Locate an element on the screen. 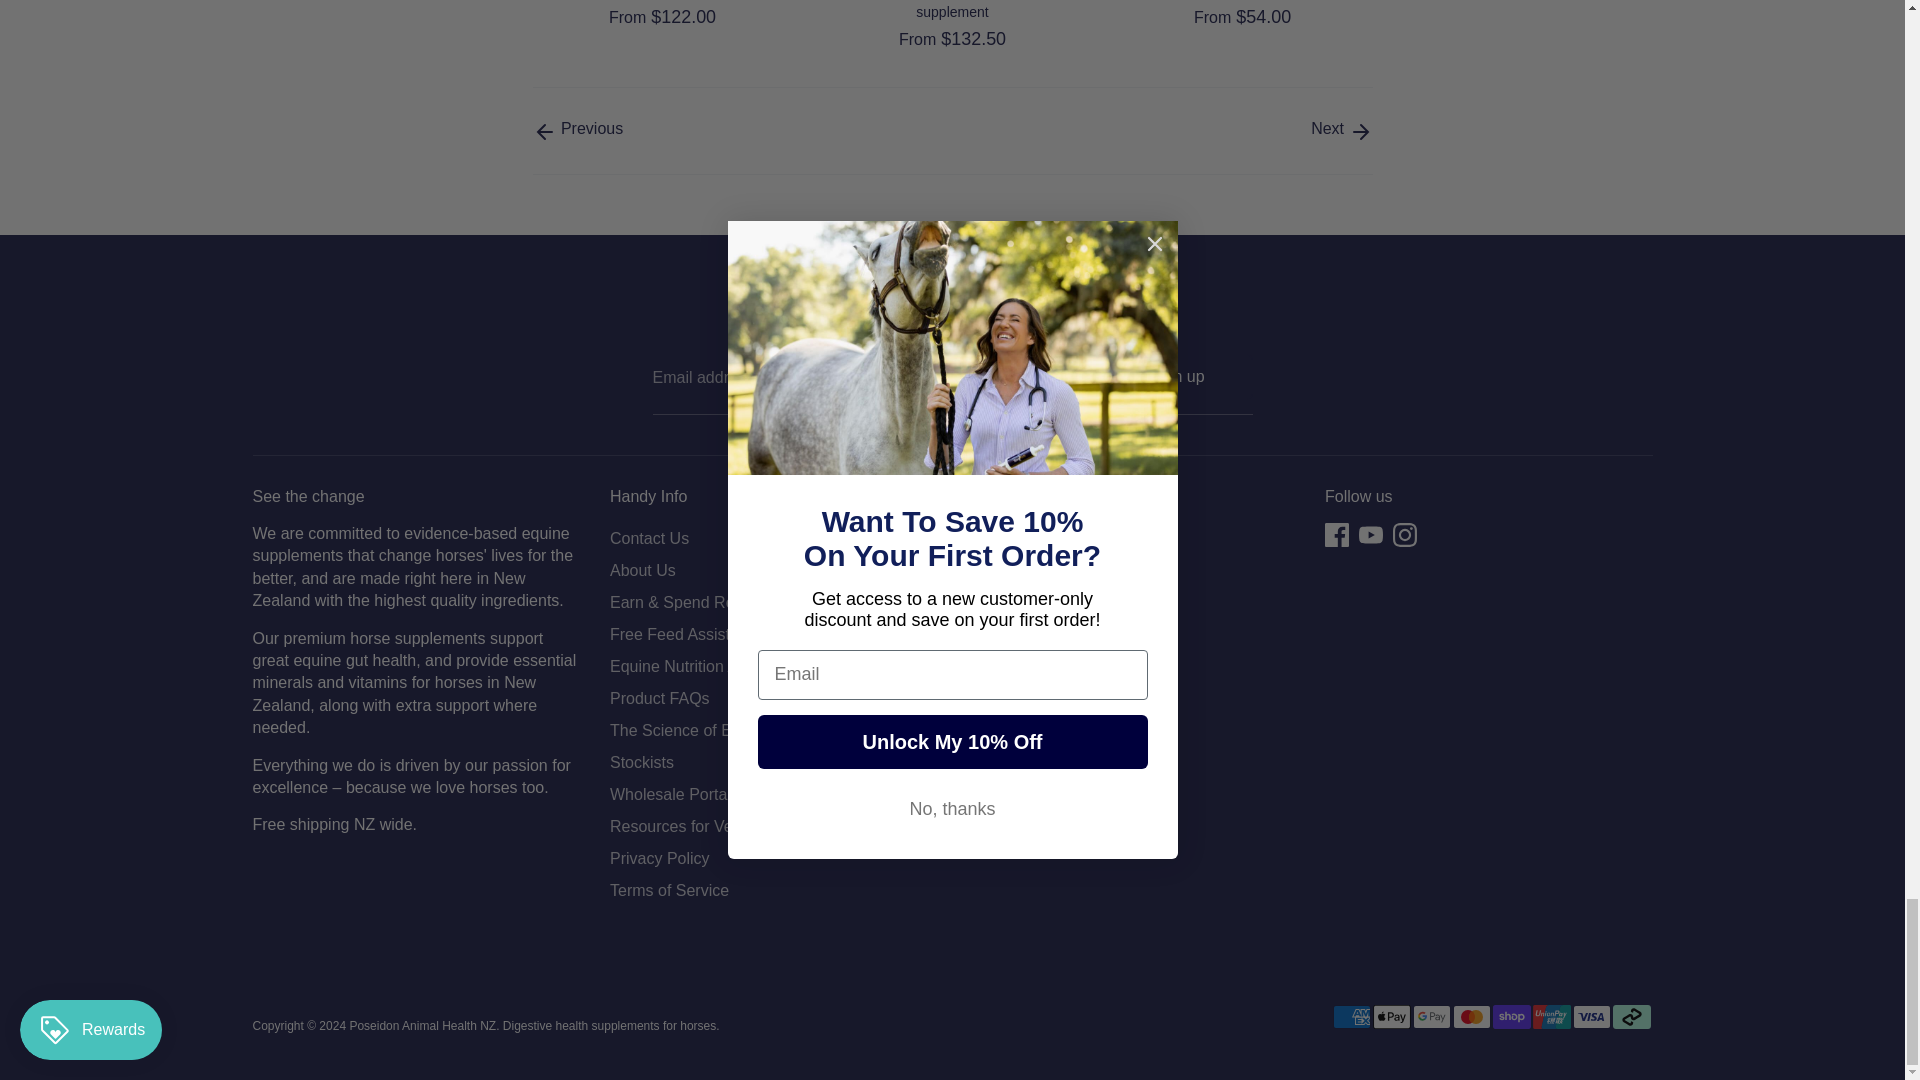 The width and height of the screenshot is (1920, 1080). American Express is located at coordinates (1351, 1017).